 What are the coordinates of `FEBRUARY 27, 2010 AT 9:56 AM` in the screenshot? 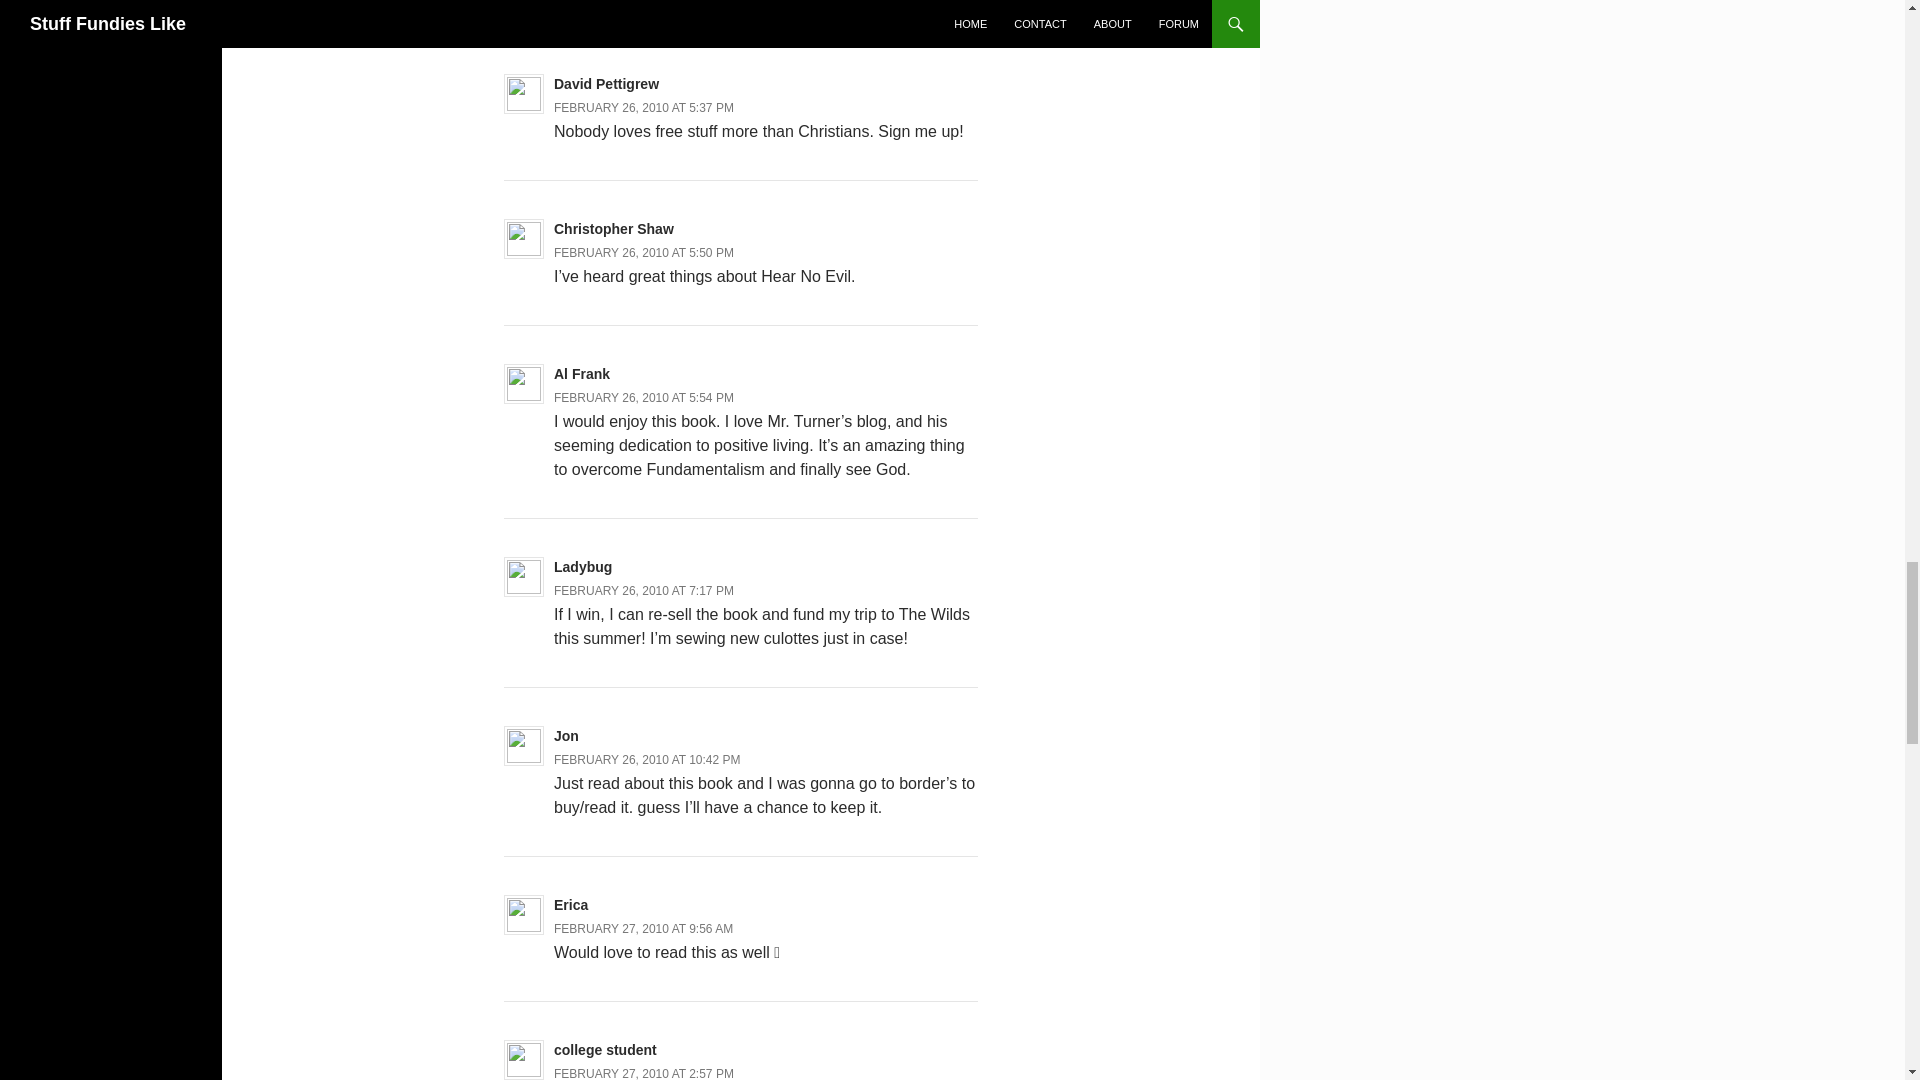 It's located at (644, 929).